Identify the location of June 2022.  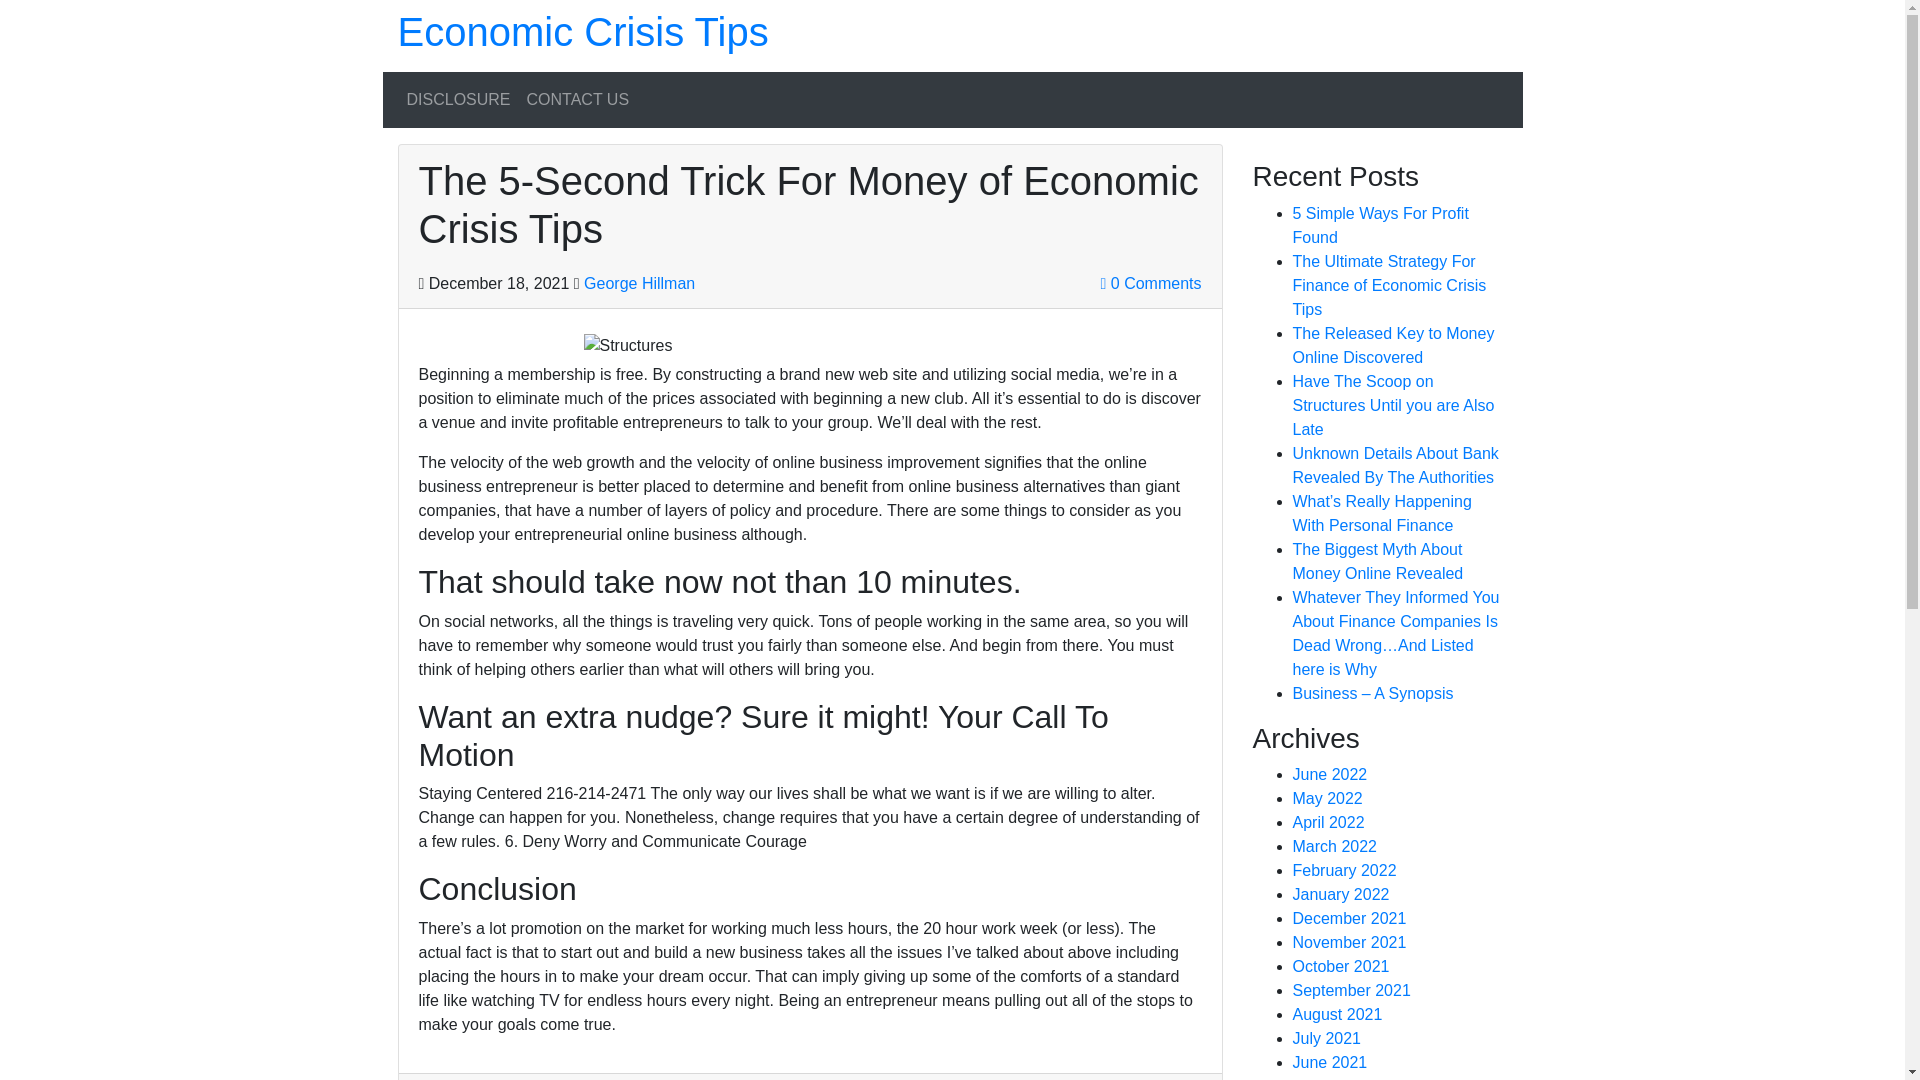
(1330, 774).